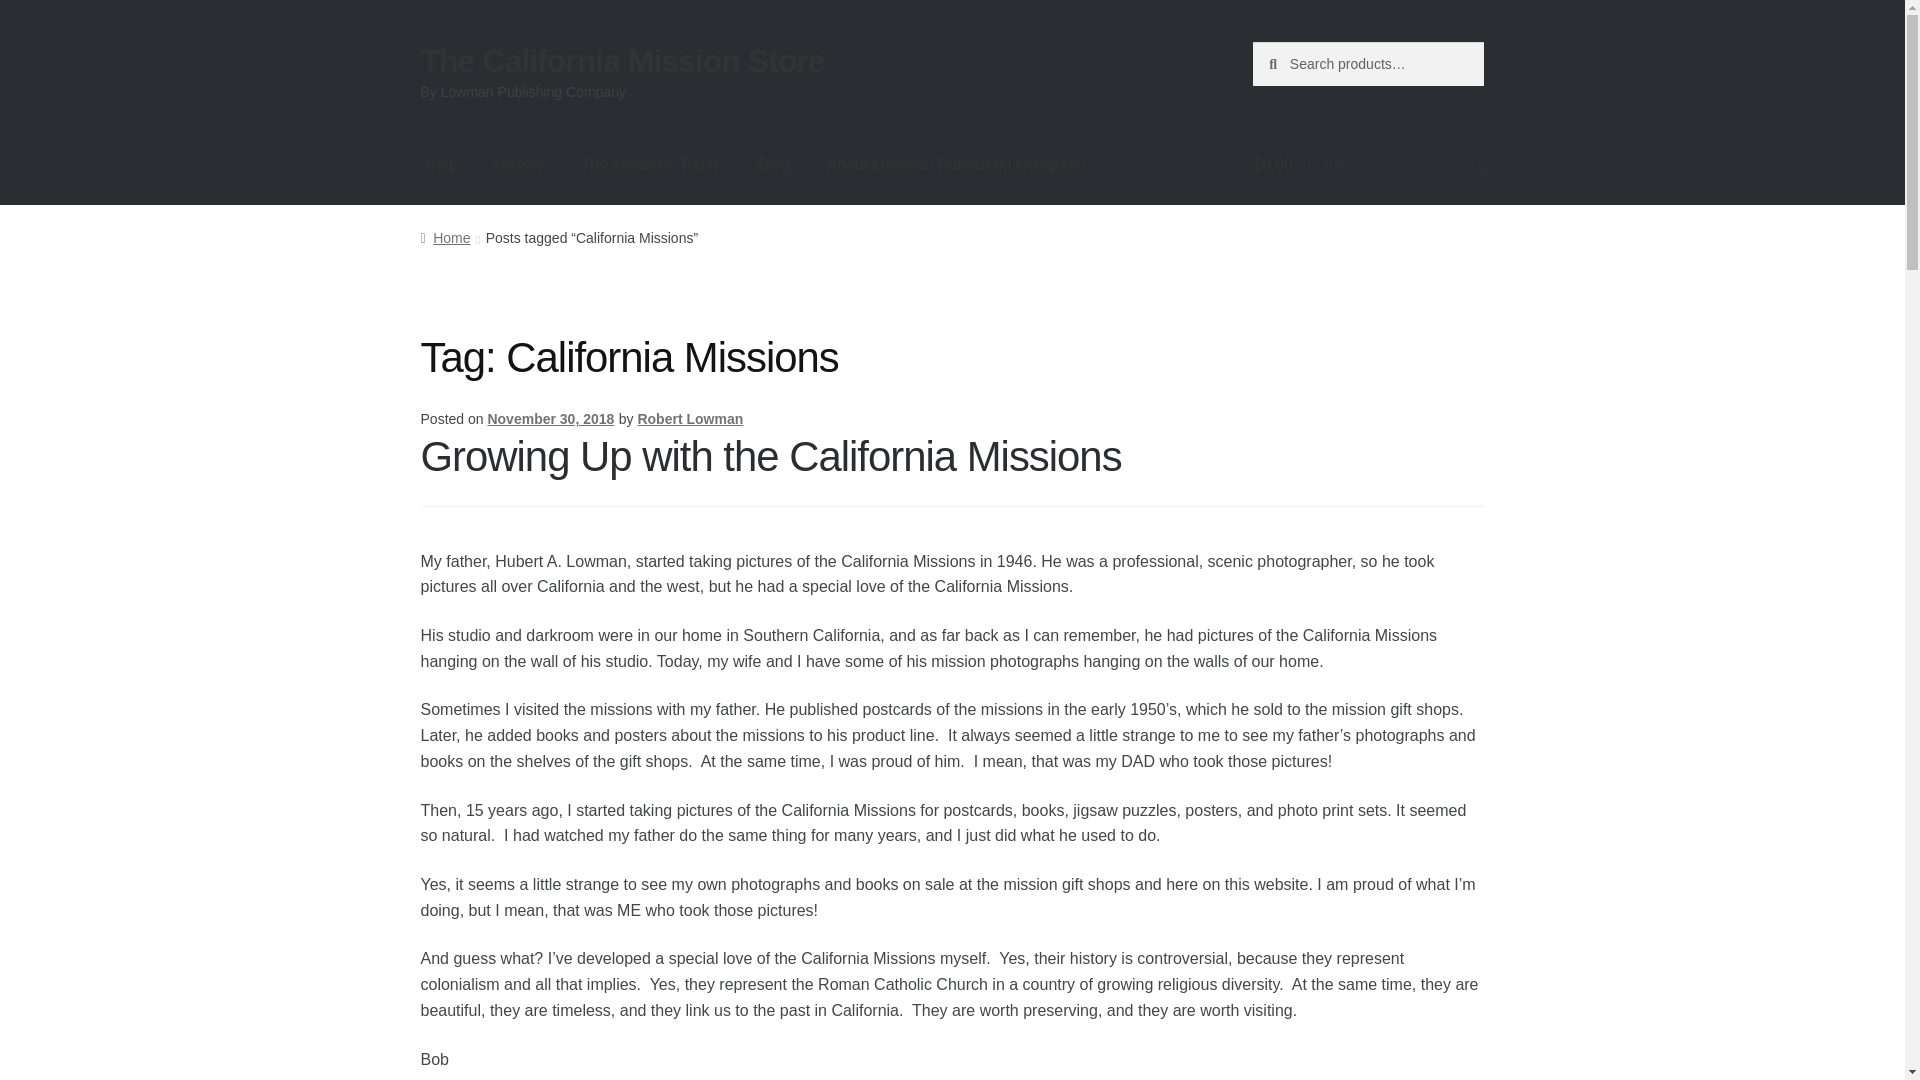 This screenshot has width=1920, height=1080. What do you see at coordinates (690, 418) in the screenshot?
I see `Robert Lowman` at bounding box center [690, 418].